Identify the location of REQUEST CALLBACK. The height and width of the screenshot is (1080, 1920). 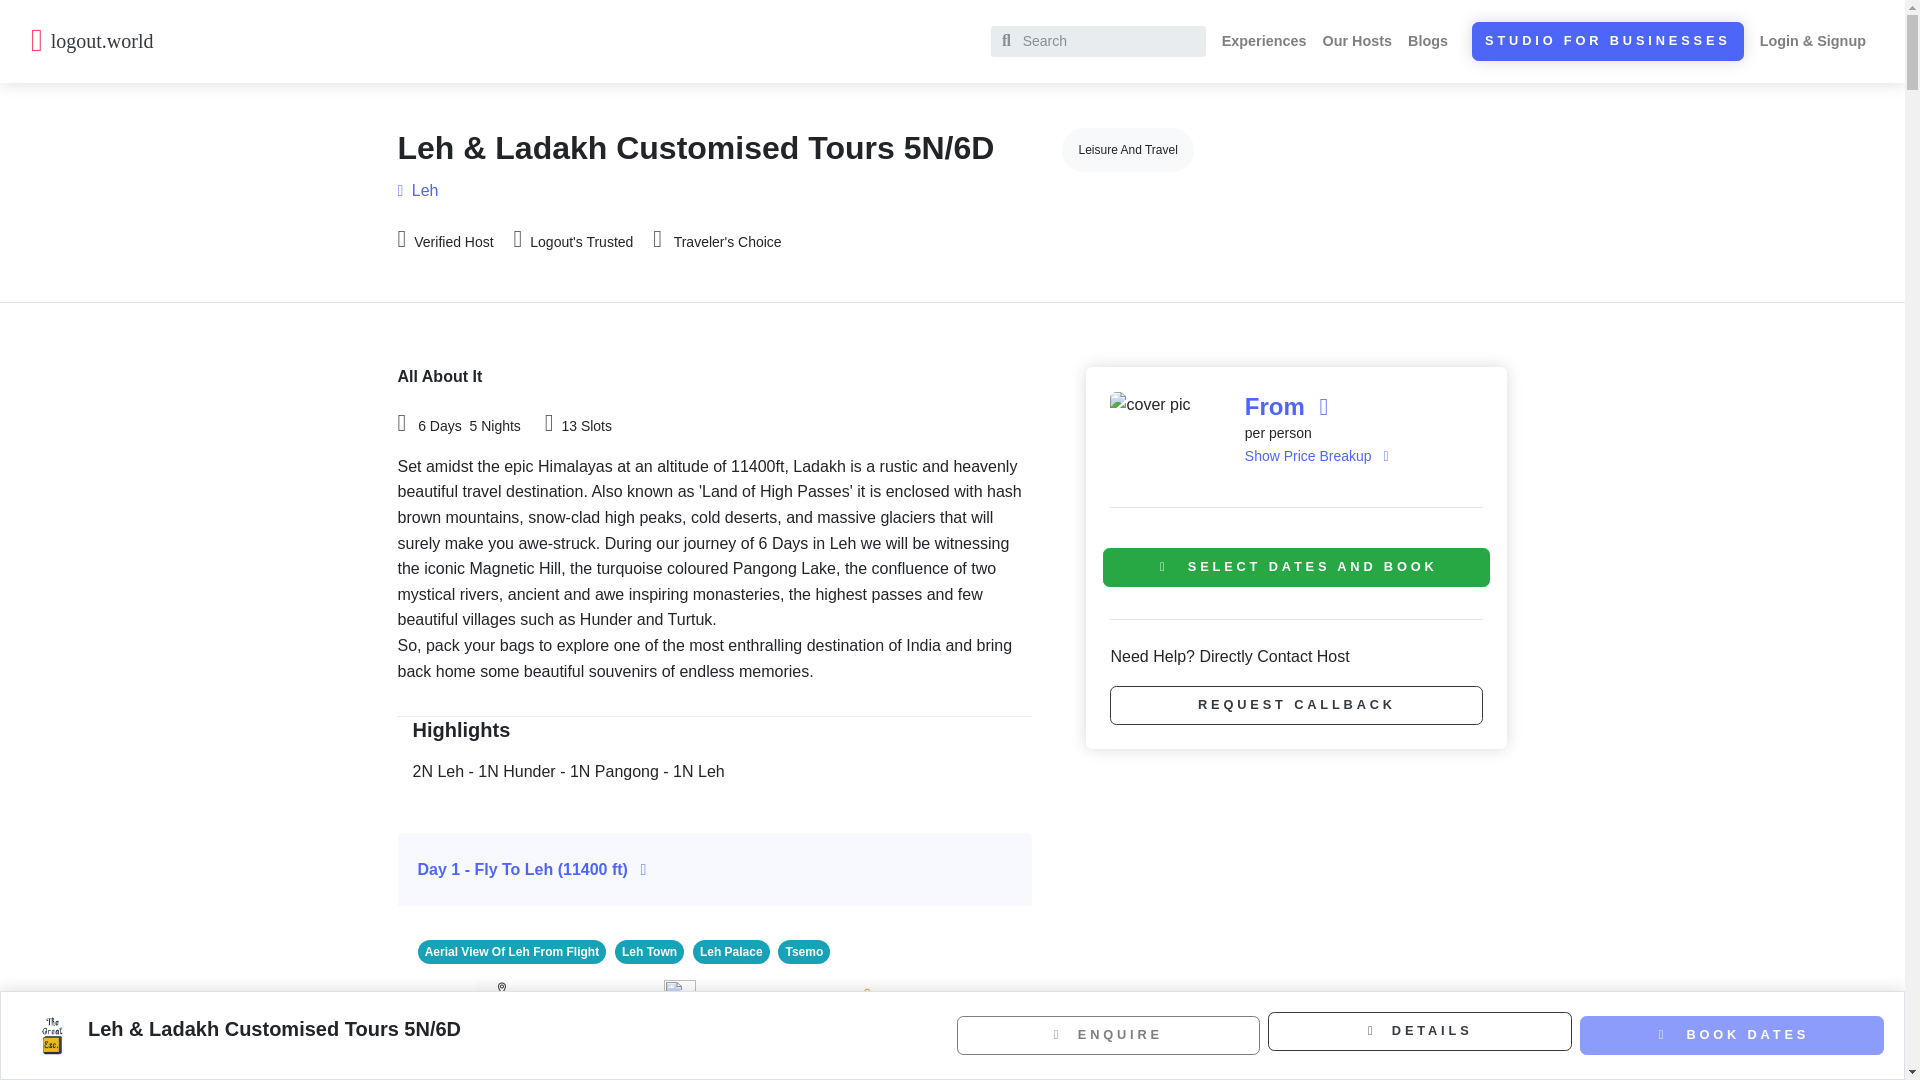
(1296, 704).